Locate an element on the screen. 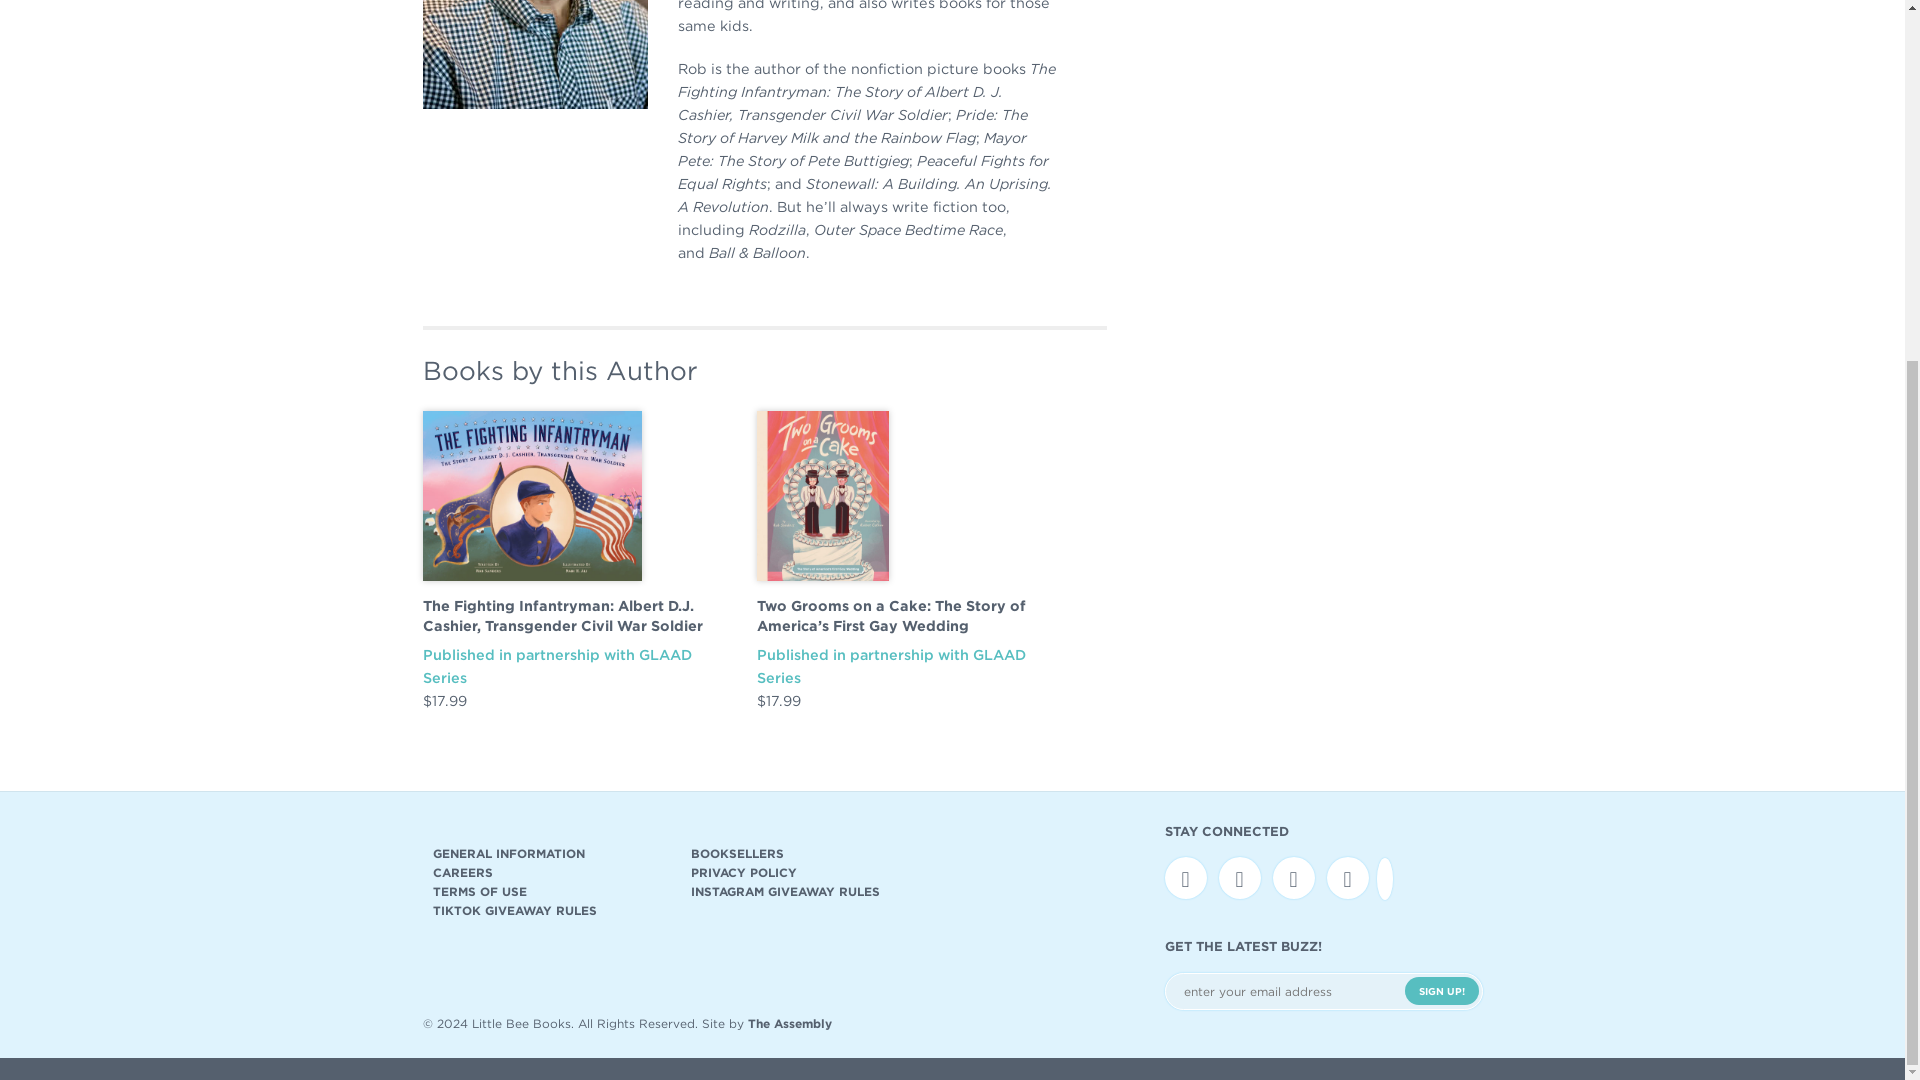 Image resolution: width=1920 pixels, height=1080 pixels. 9781499809367 is located at coordinates (532, 496).